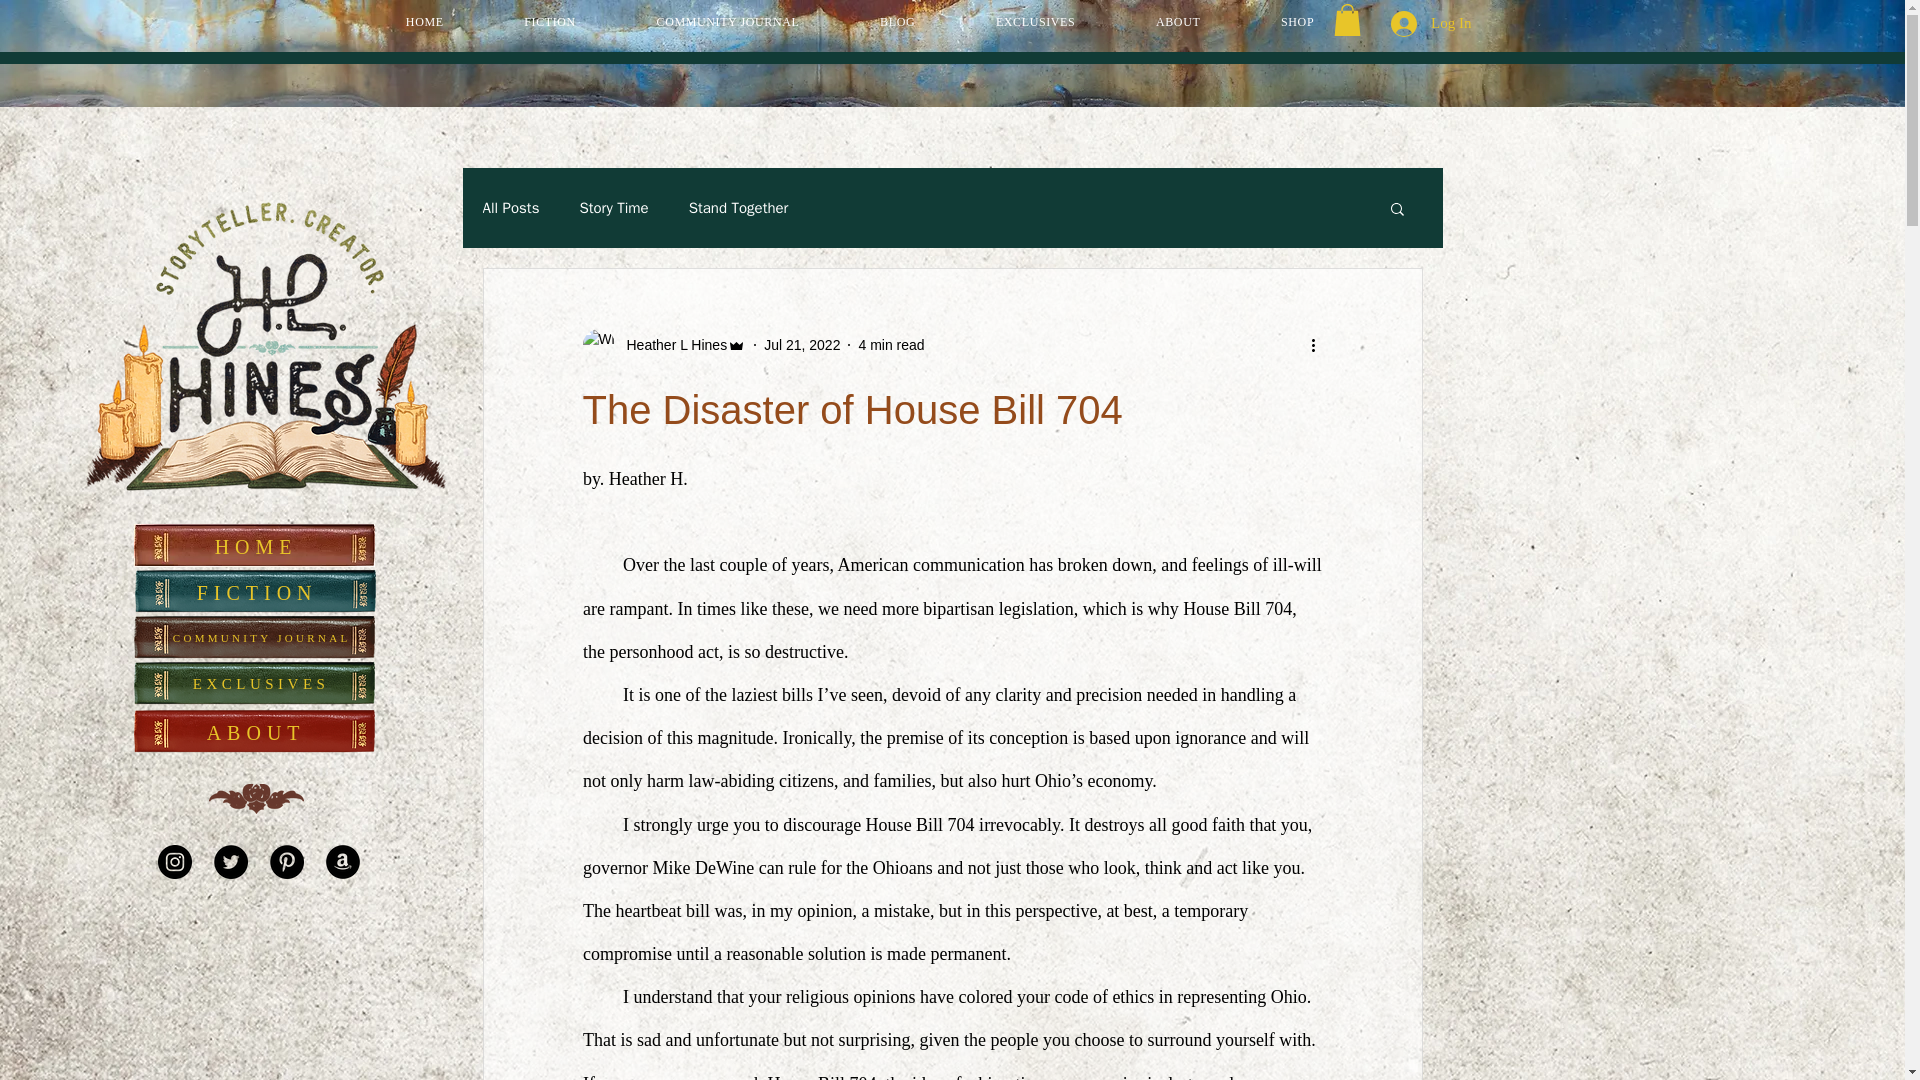 The height and width of the screenshot is (1080, 1920). What do you see at coordinates (1430, 24) in the screenshot?
I see `Log In` at bounding box center [1430, 24].